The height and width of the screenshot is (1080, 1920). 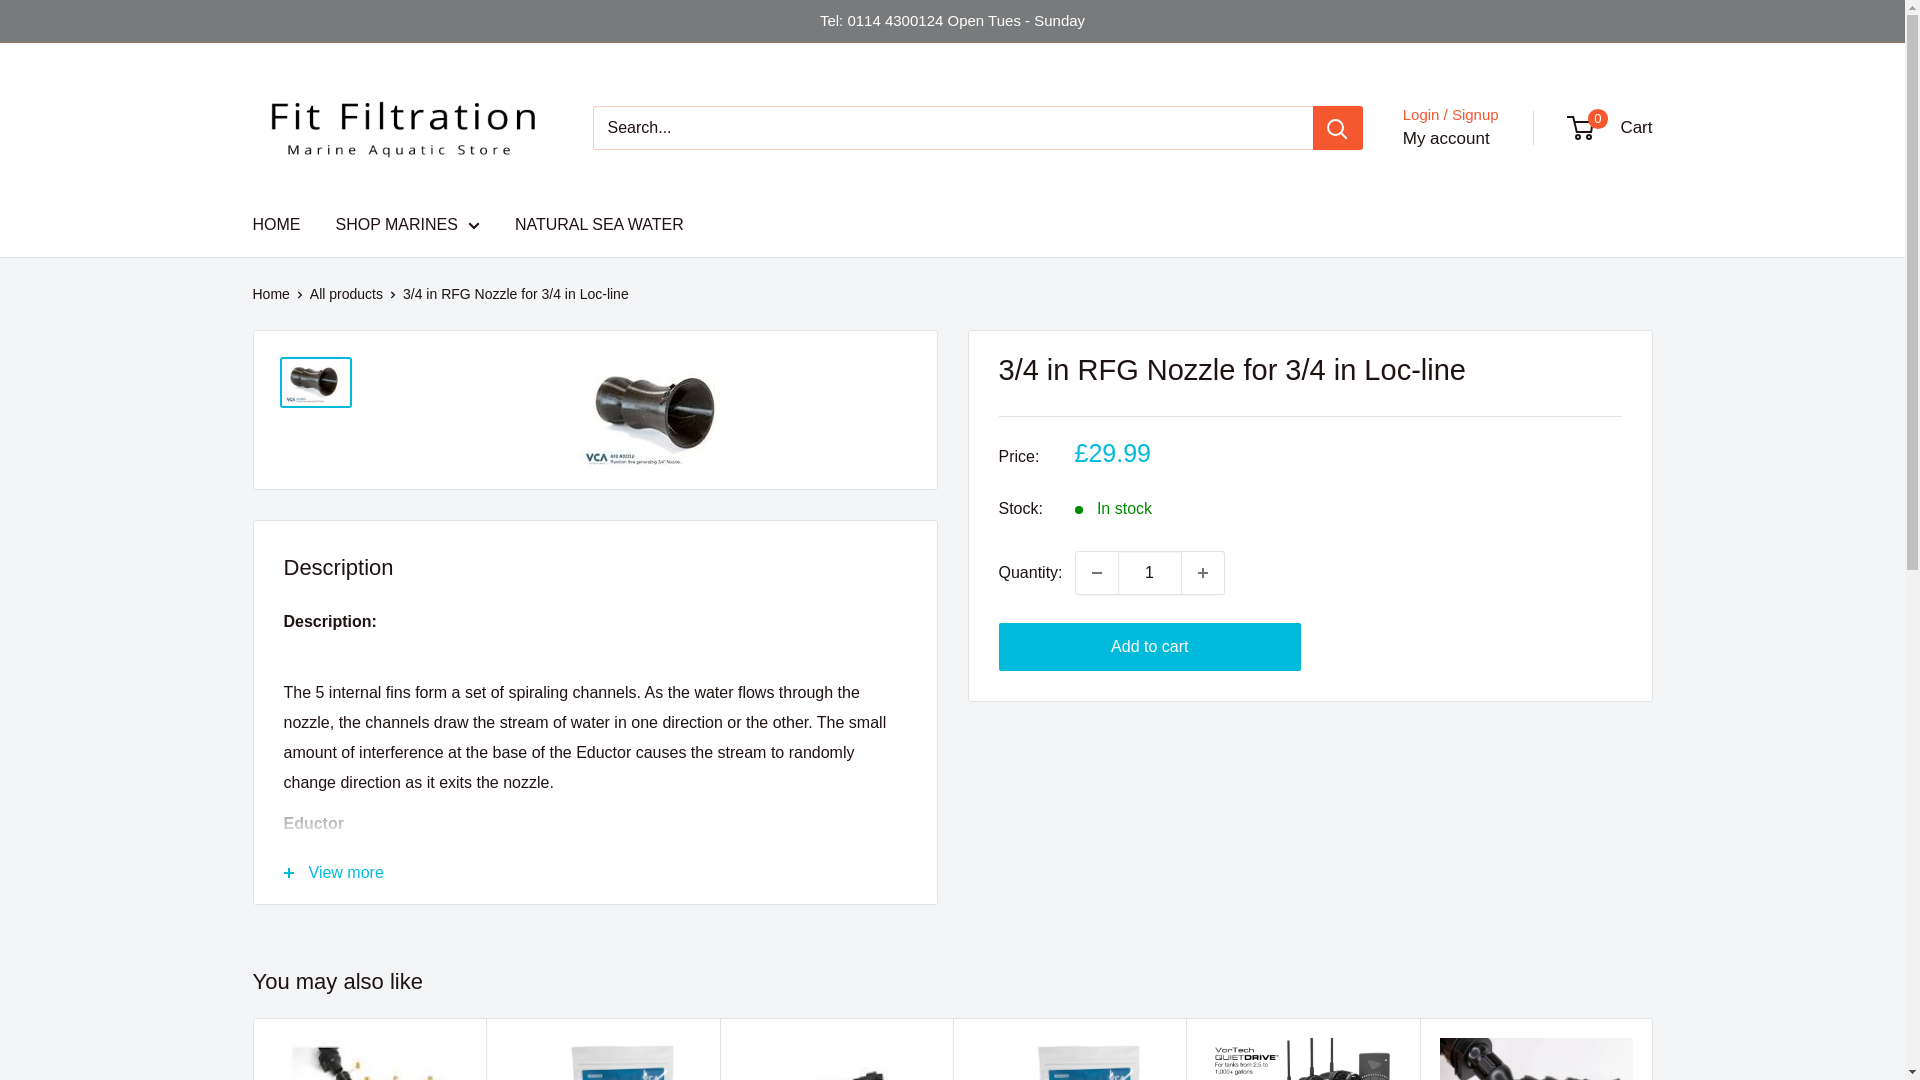 I want to click on Decrease quantity by 1, so click(x=1096, y=572).